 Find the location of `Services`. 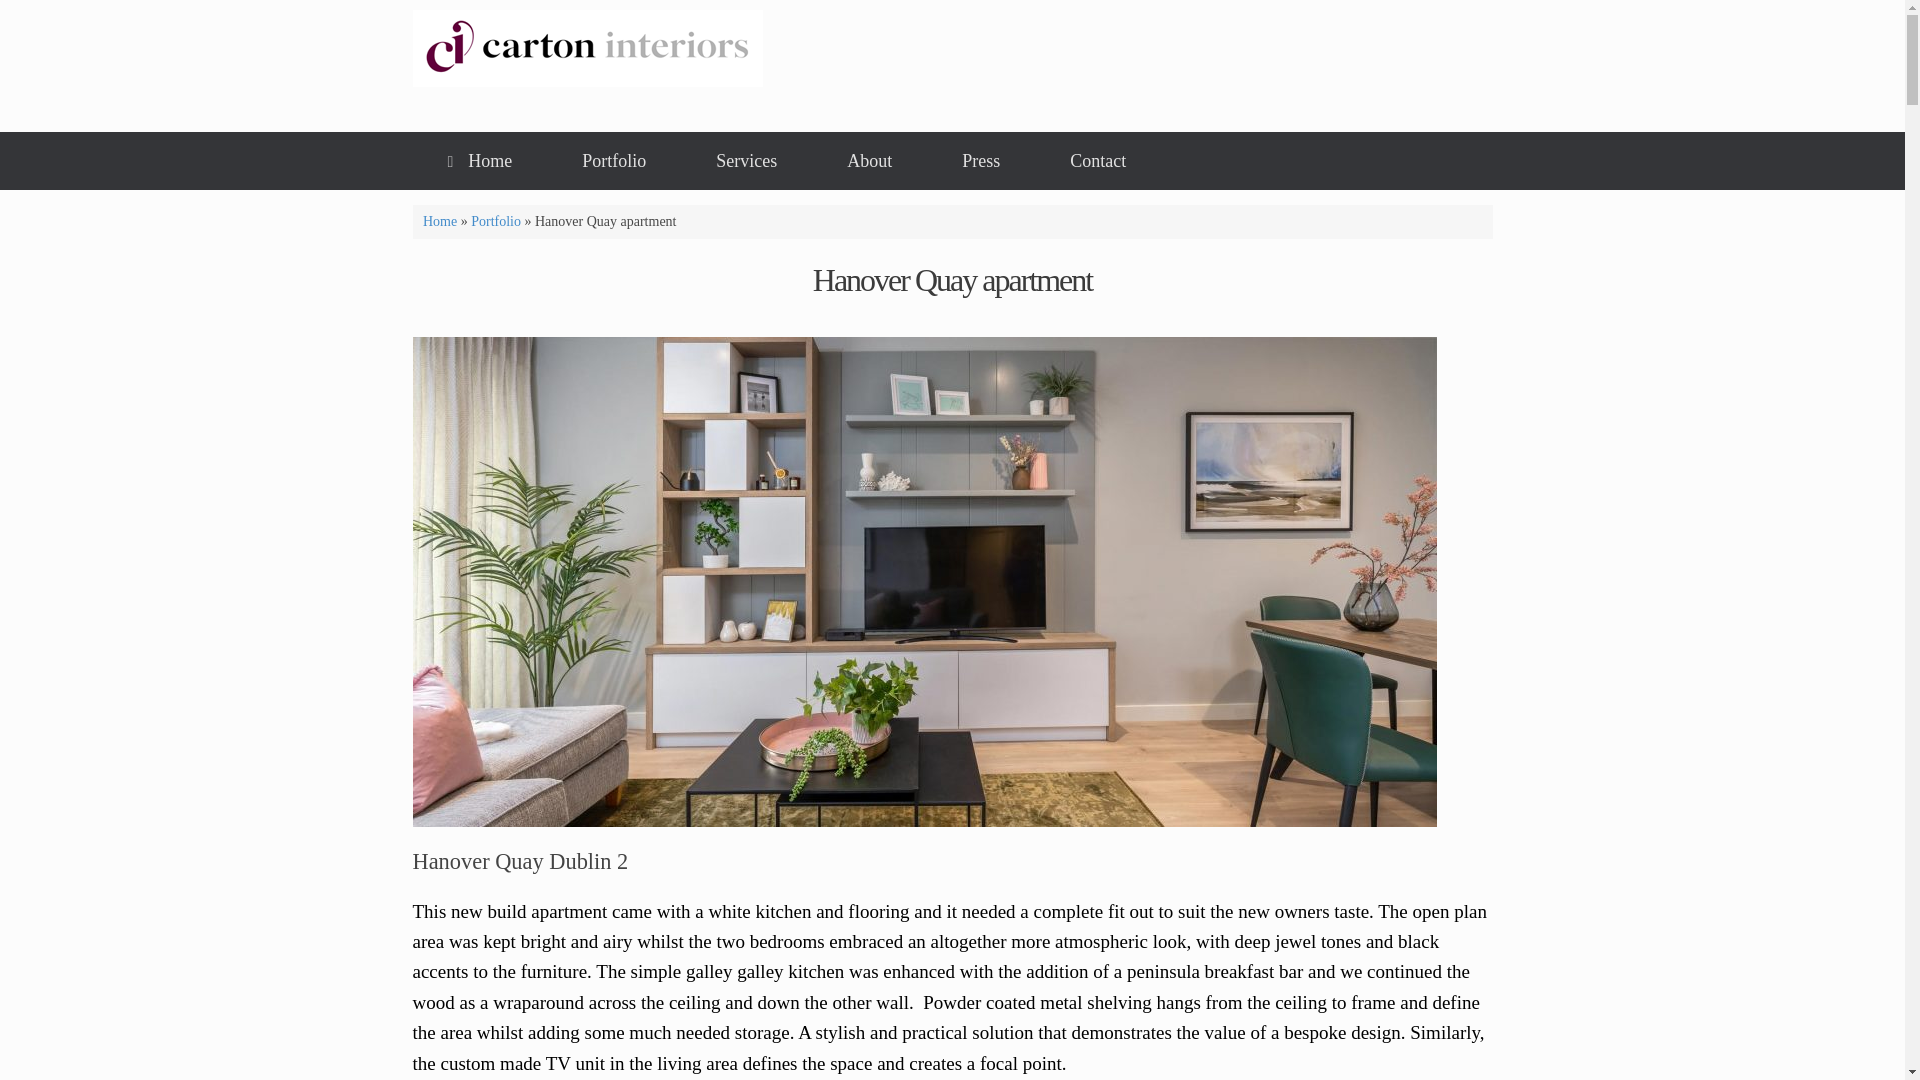

Services is located at coordinates (746, 160).